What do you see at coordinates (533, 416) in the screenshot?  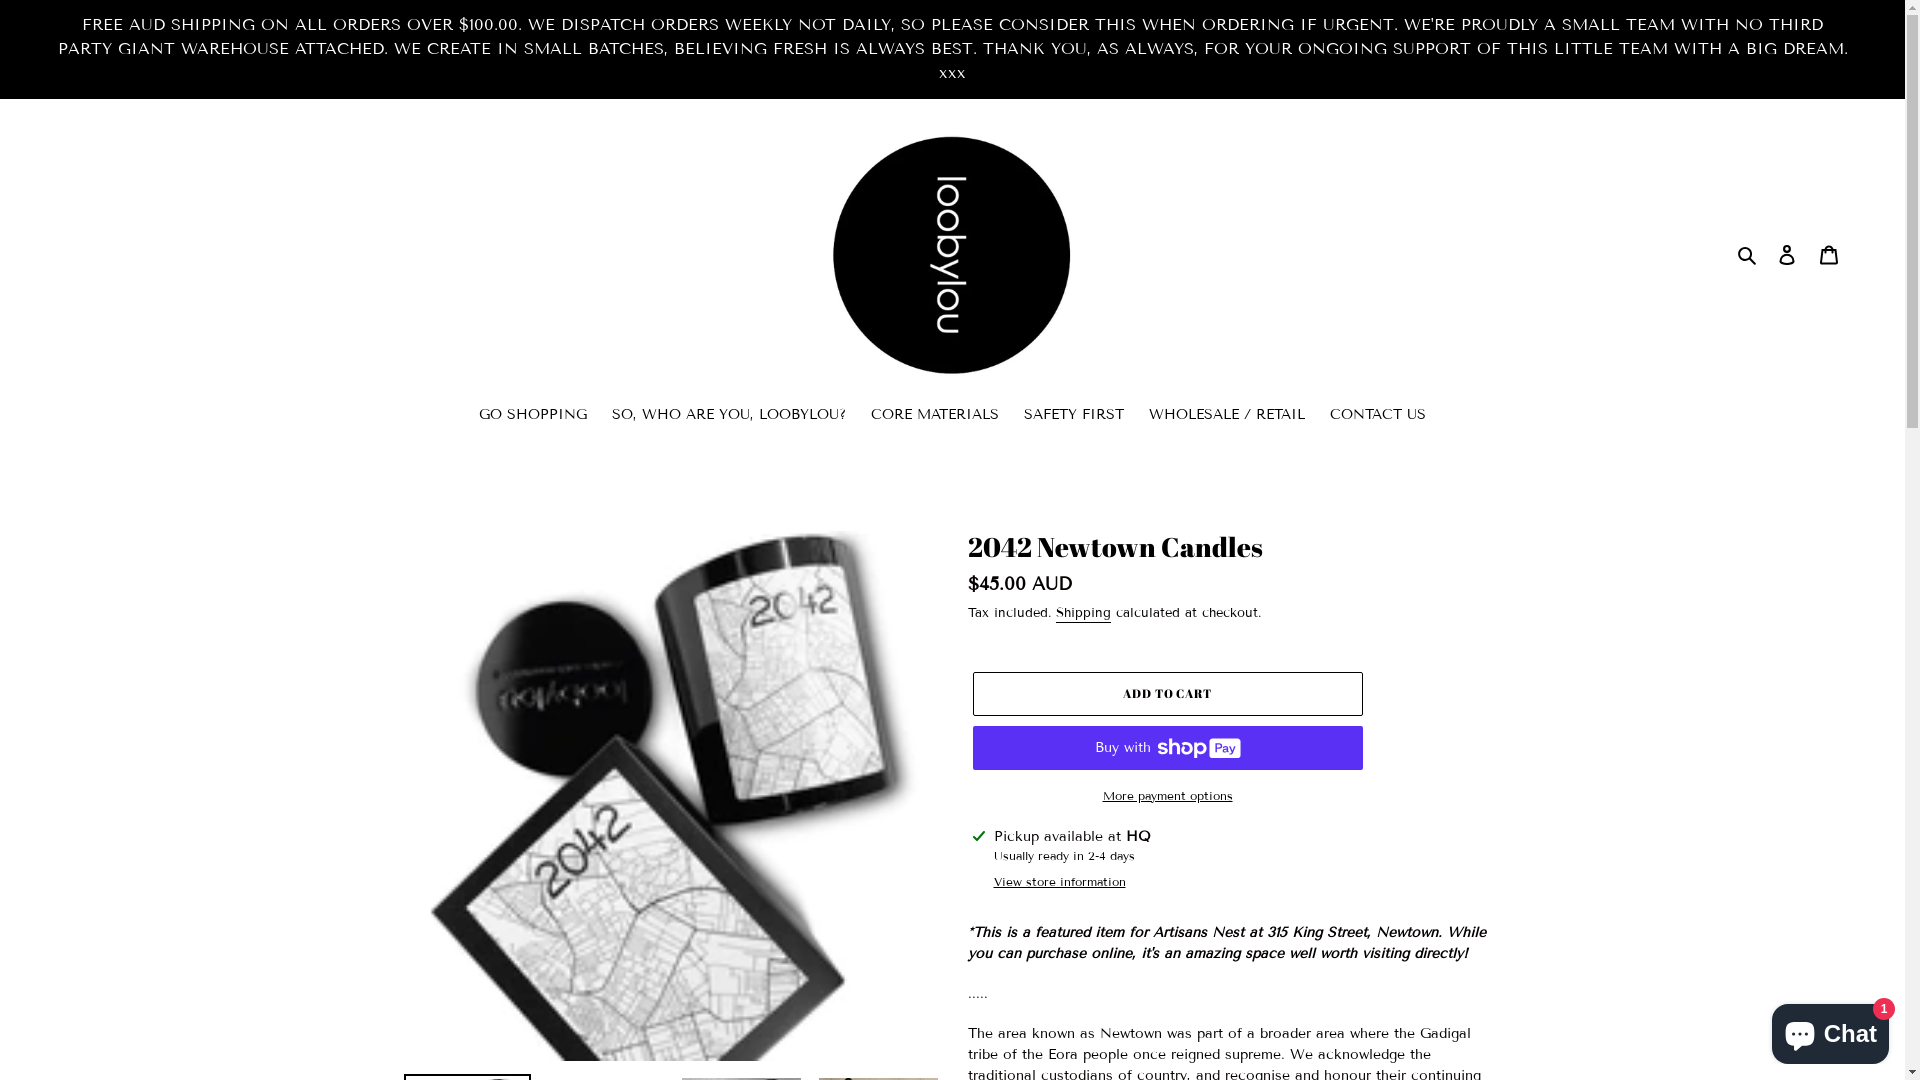 I see `GO SHOPPING` at bounding box center [533, 416].